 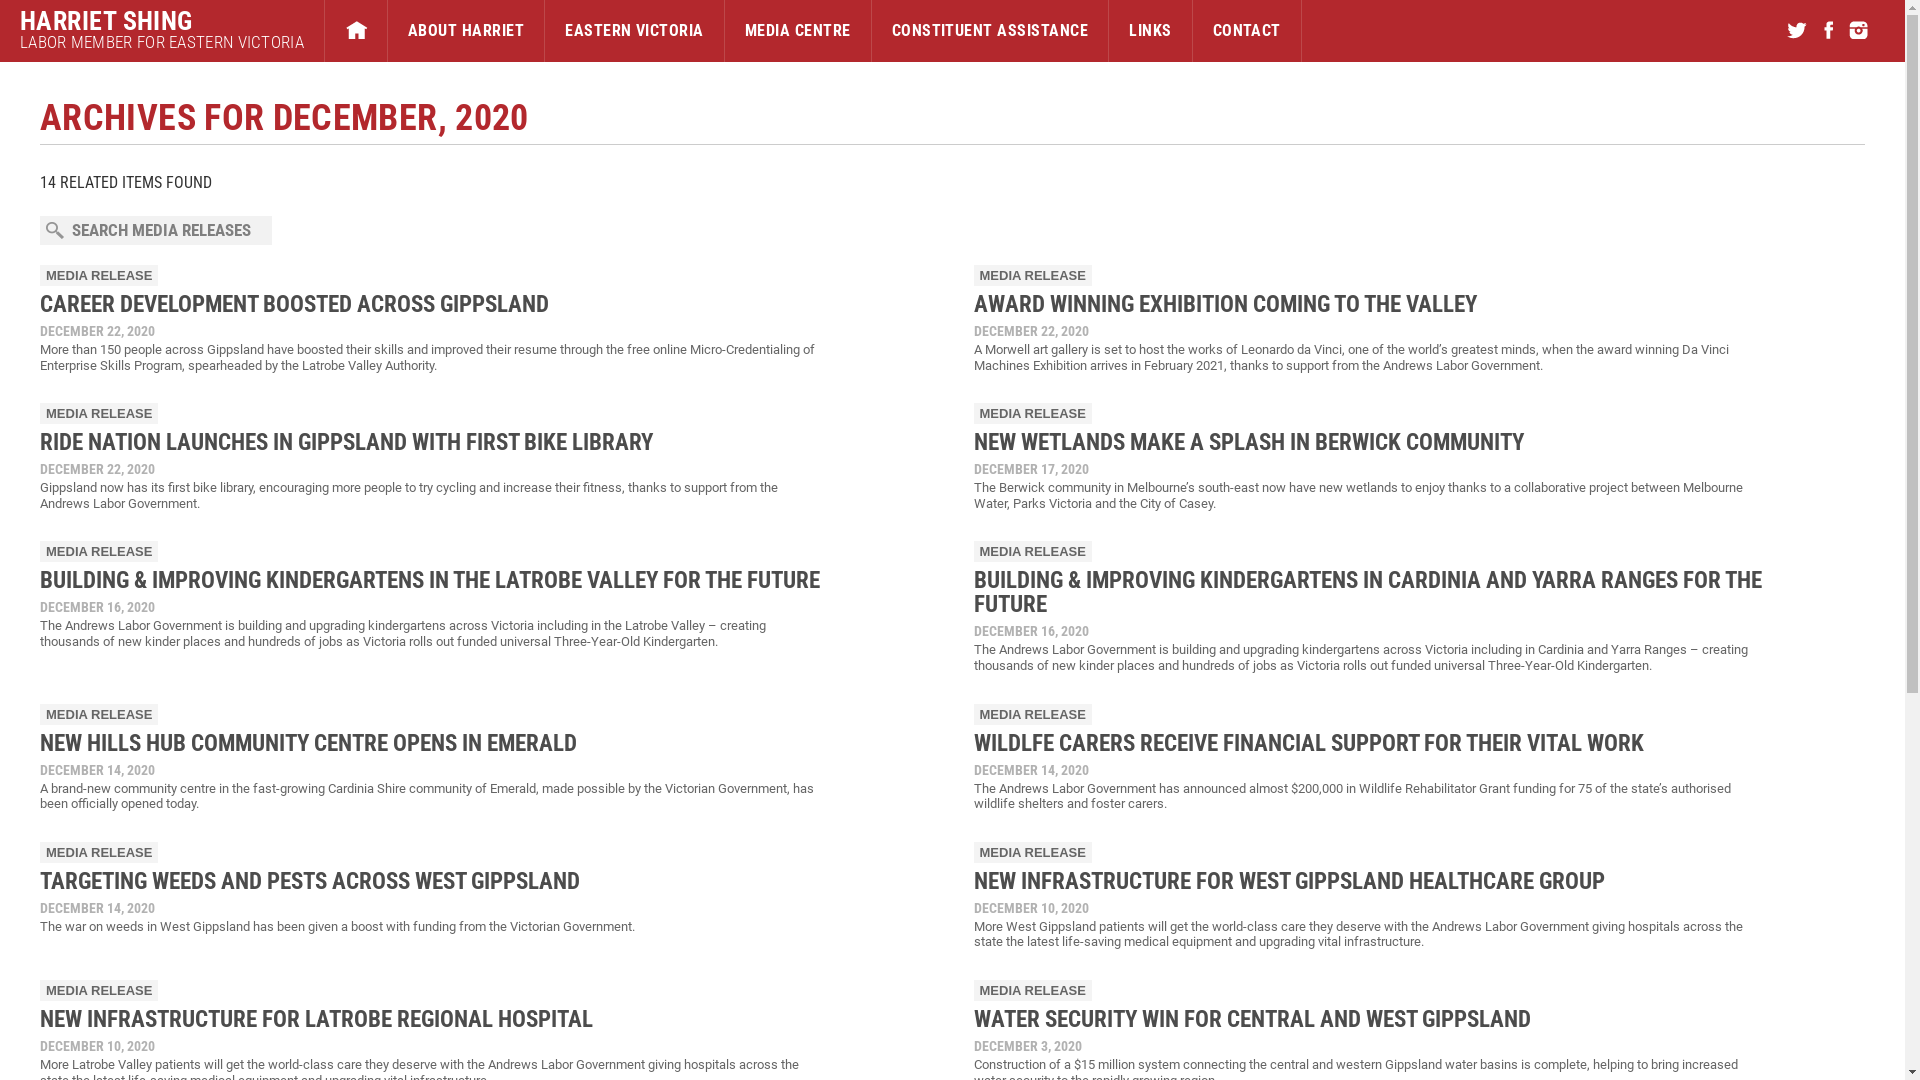 I want to click on MEDIA RELEASE, so click(x=1033, y=990).